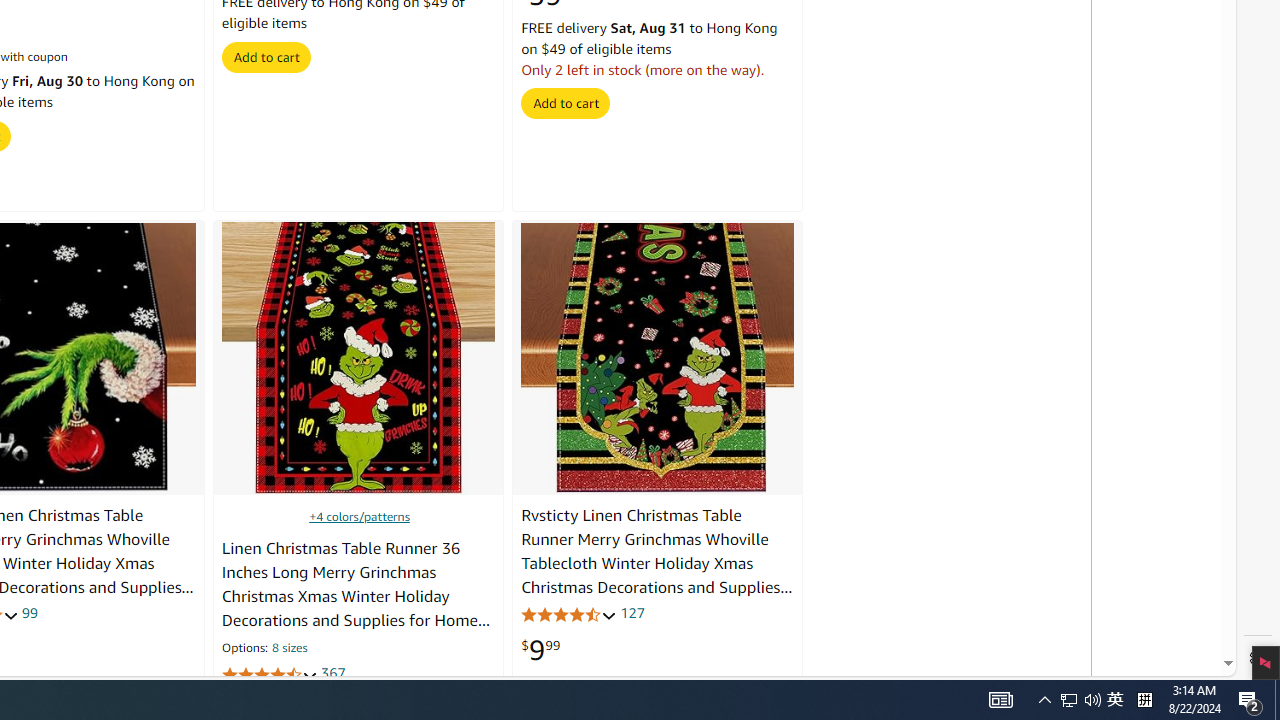 Image resolution: width=1280 pixels, height=720 pixels. I want to click on 4.6 out of 5 stars, so click(569, 614).